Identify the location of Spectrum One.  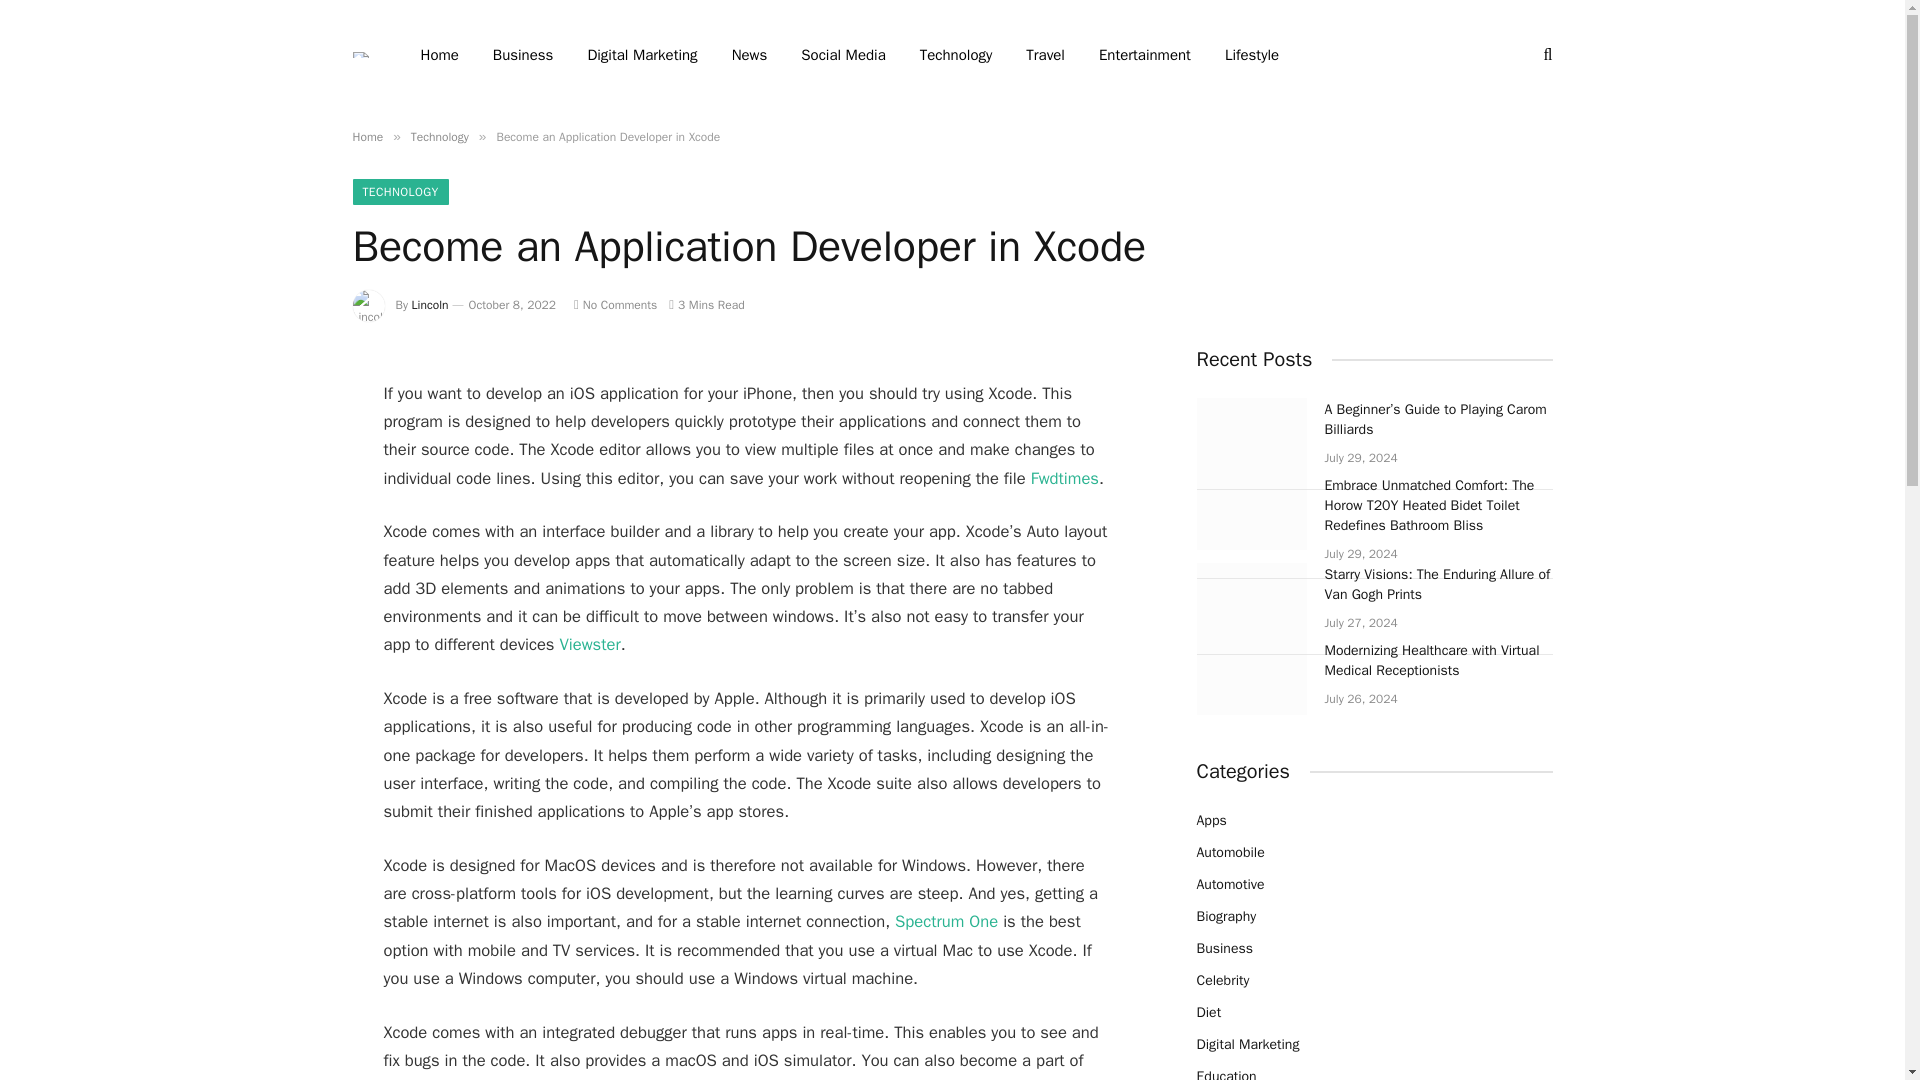
(946, 922).